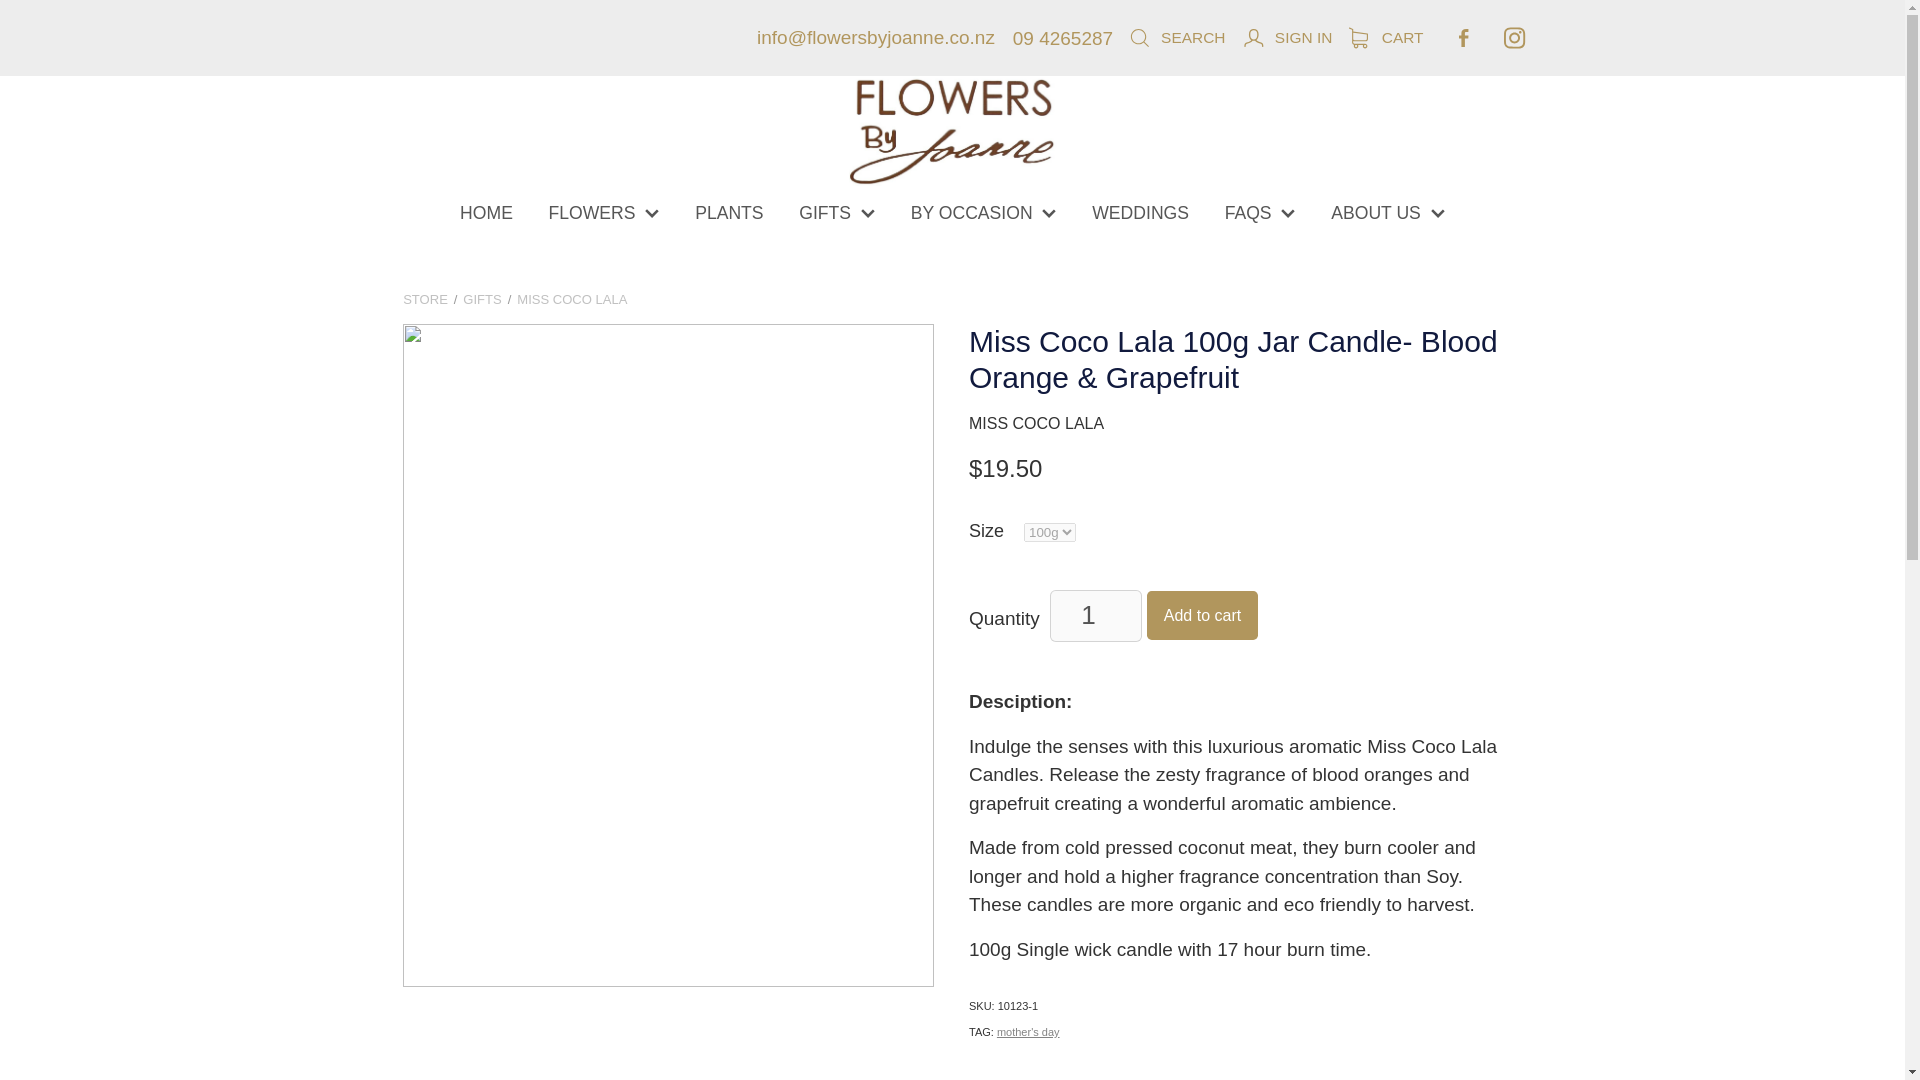 The image size is (1920, 1080). Describe the element at coordinates (1386, 38) in the screenshot. I see `CART` at that location.